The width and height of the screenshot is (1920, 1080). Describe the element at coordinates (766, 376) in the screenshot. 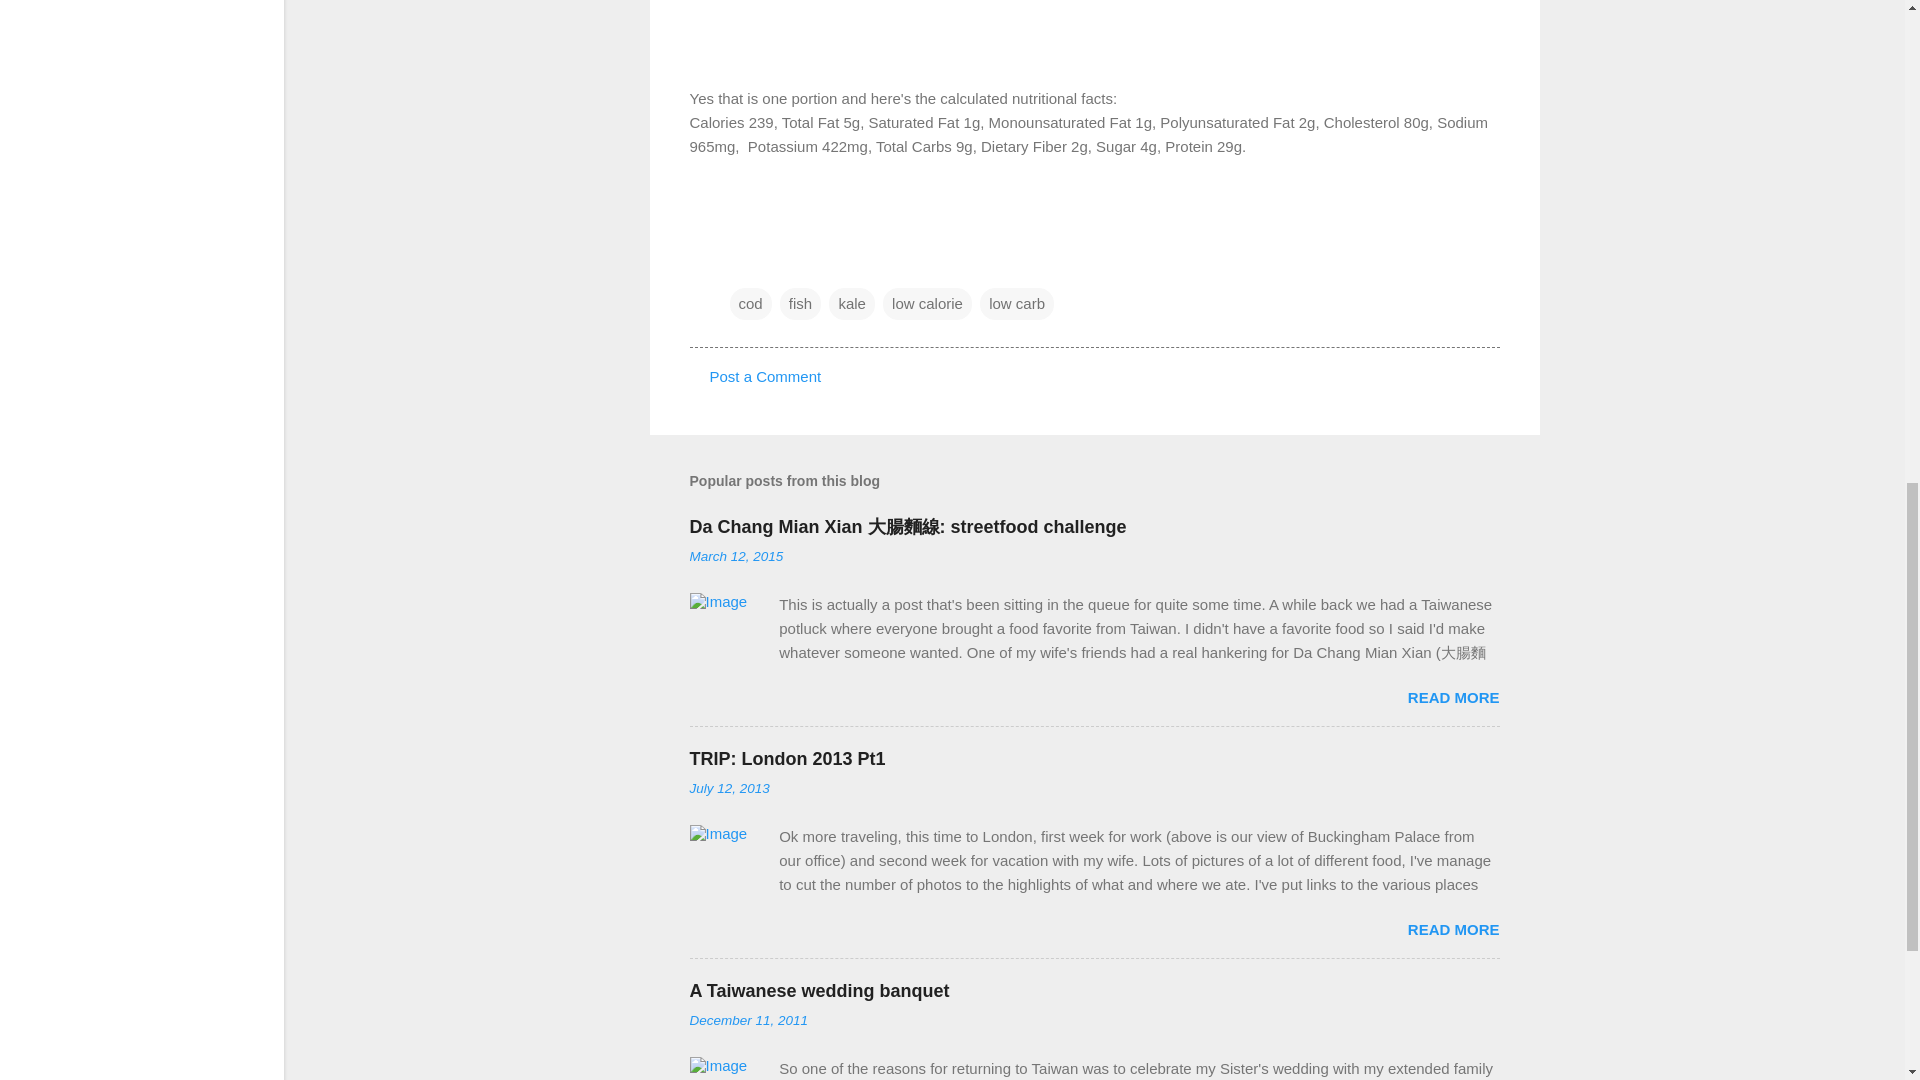

I see `Post a Comment` at that location.